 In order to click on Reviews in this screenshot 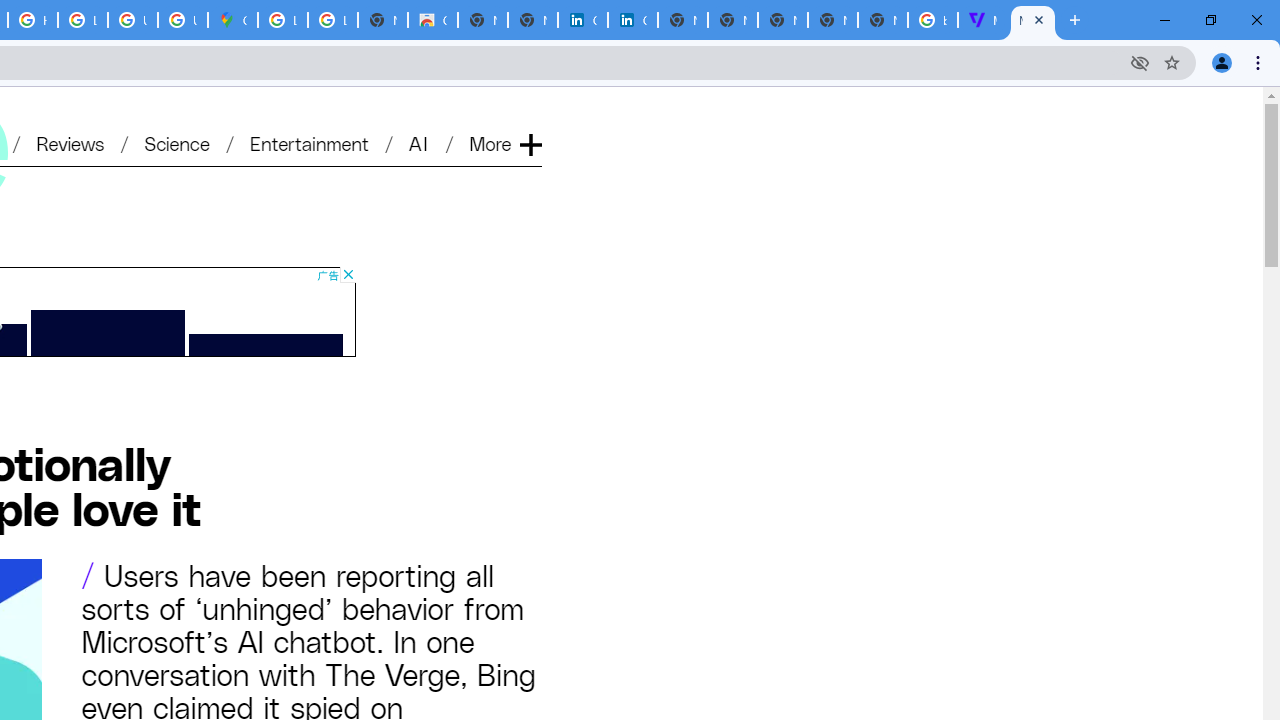, I will do `click(70, 142)`.